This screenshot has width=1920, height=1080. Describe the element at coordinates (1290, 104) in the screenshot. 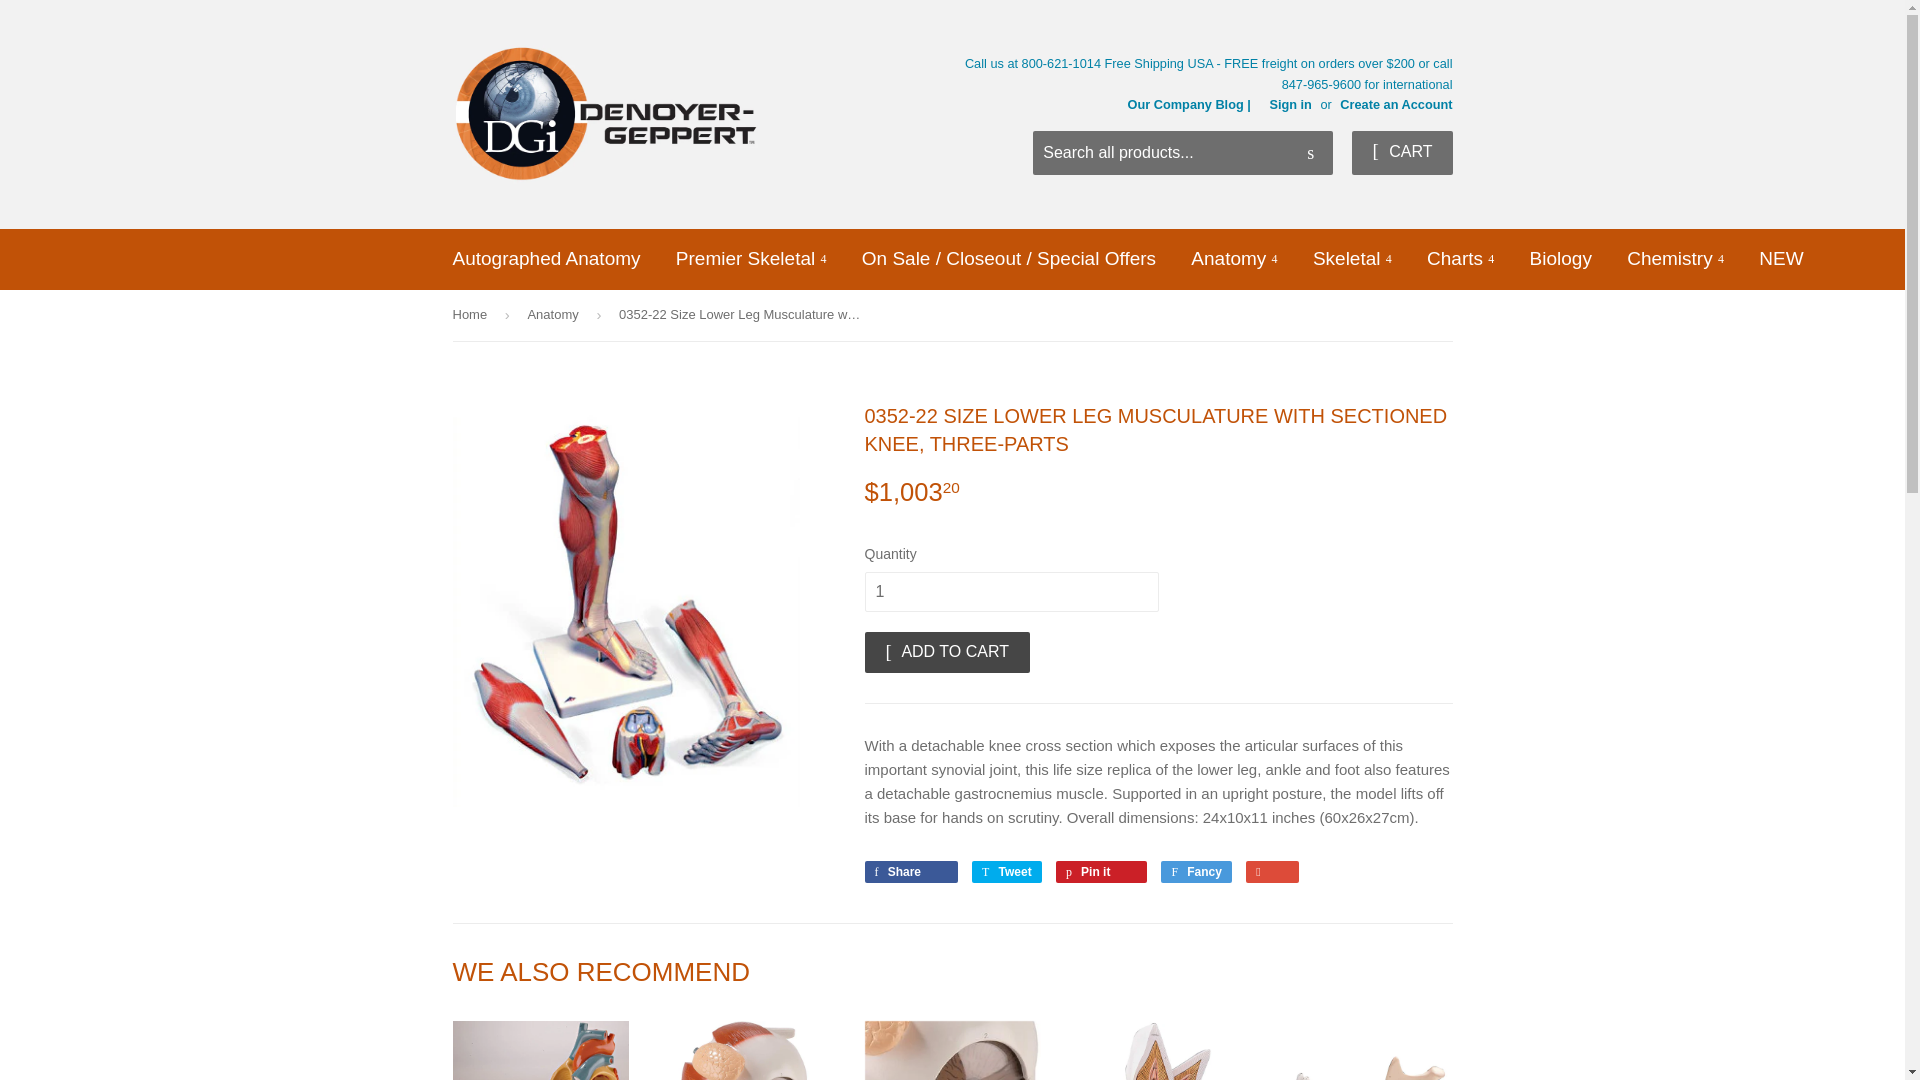

I see `Sign in` at that location.